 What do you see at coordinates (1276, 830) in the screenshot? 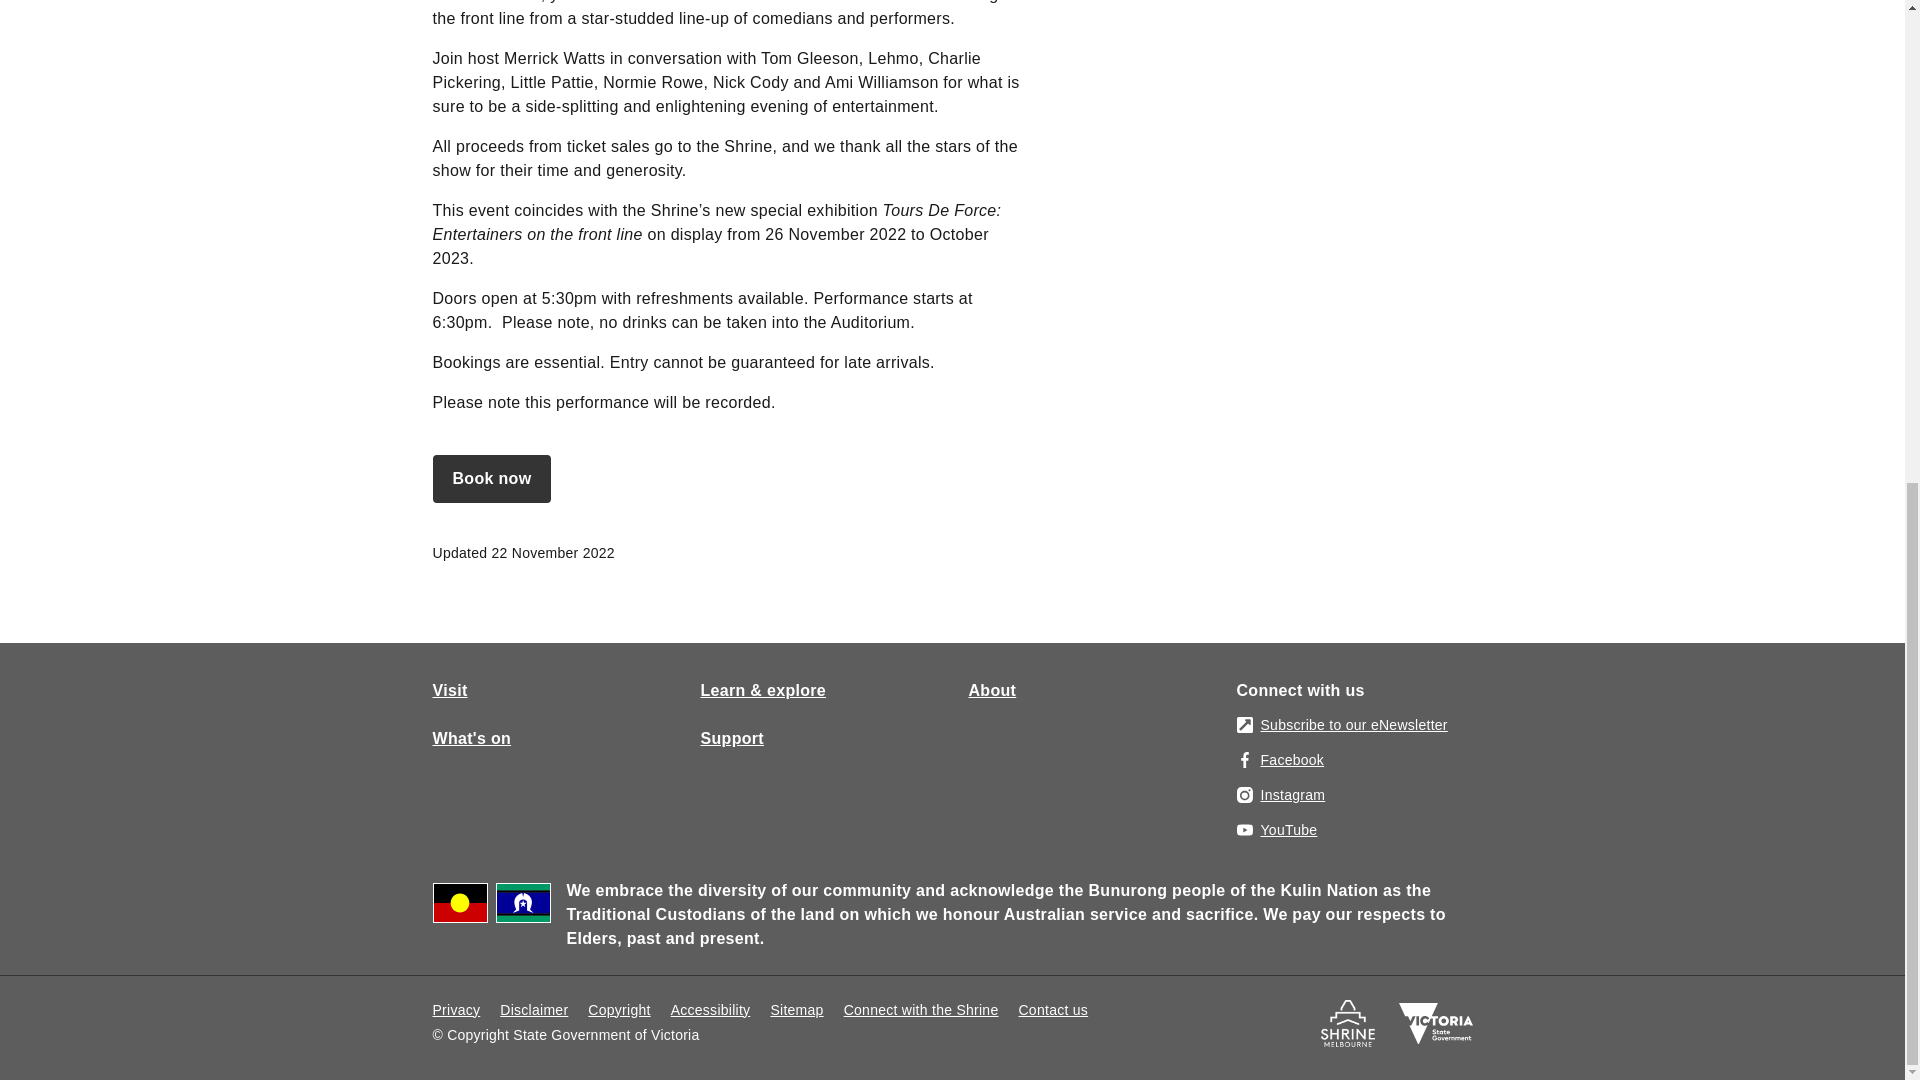
I see `YouTube` at bounding box center [1276, 830].